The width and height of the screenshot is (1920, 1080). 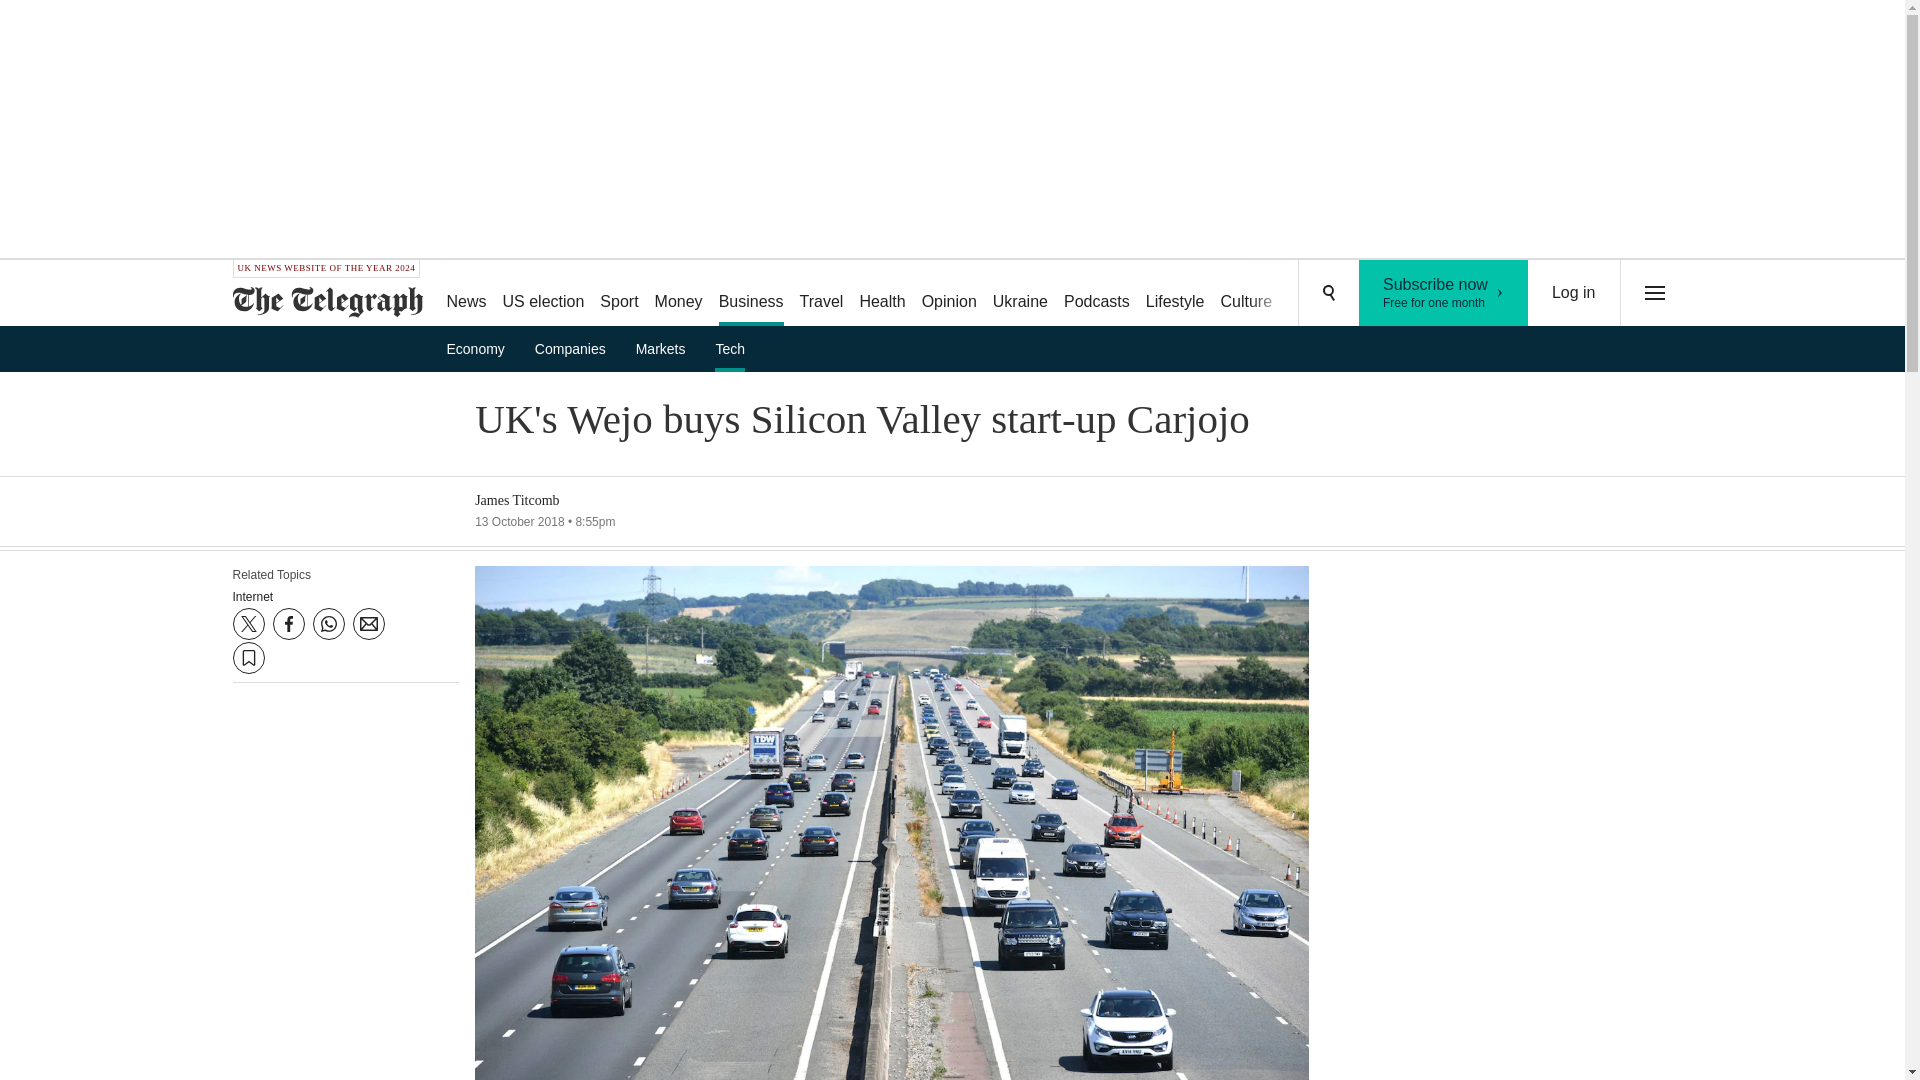 What do you see at coordinates (1246, 294) in the screenshot?
I see `Culture` at bounding box center [1246, 294].